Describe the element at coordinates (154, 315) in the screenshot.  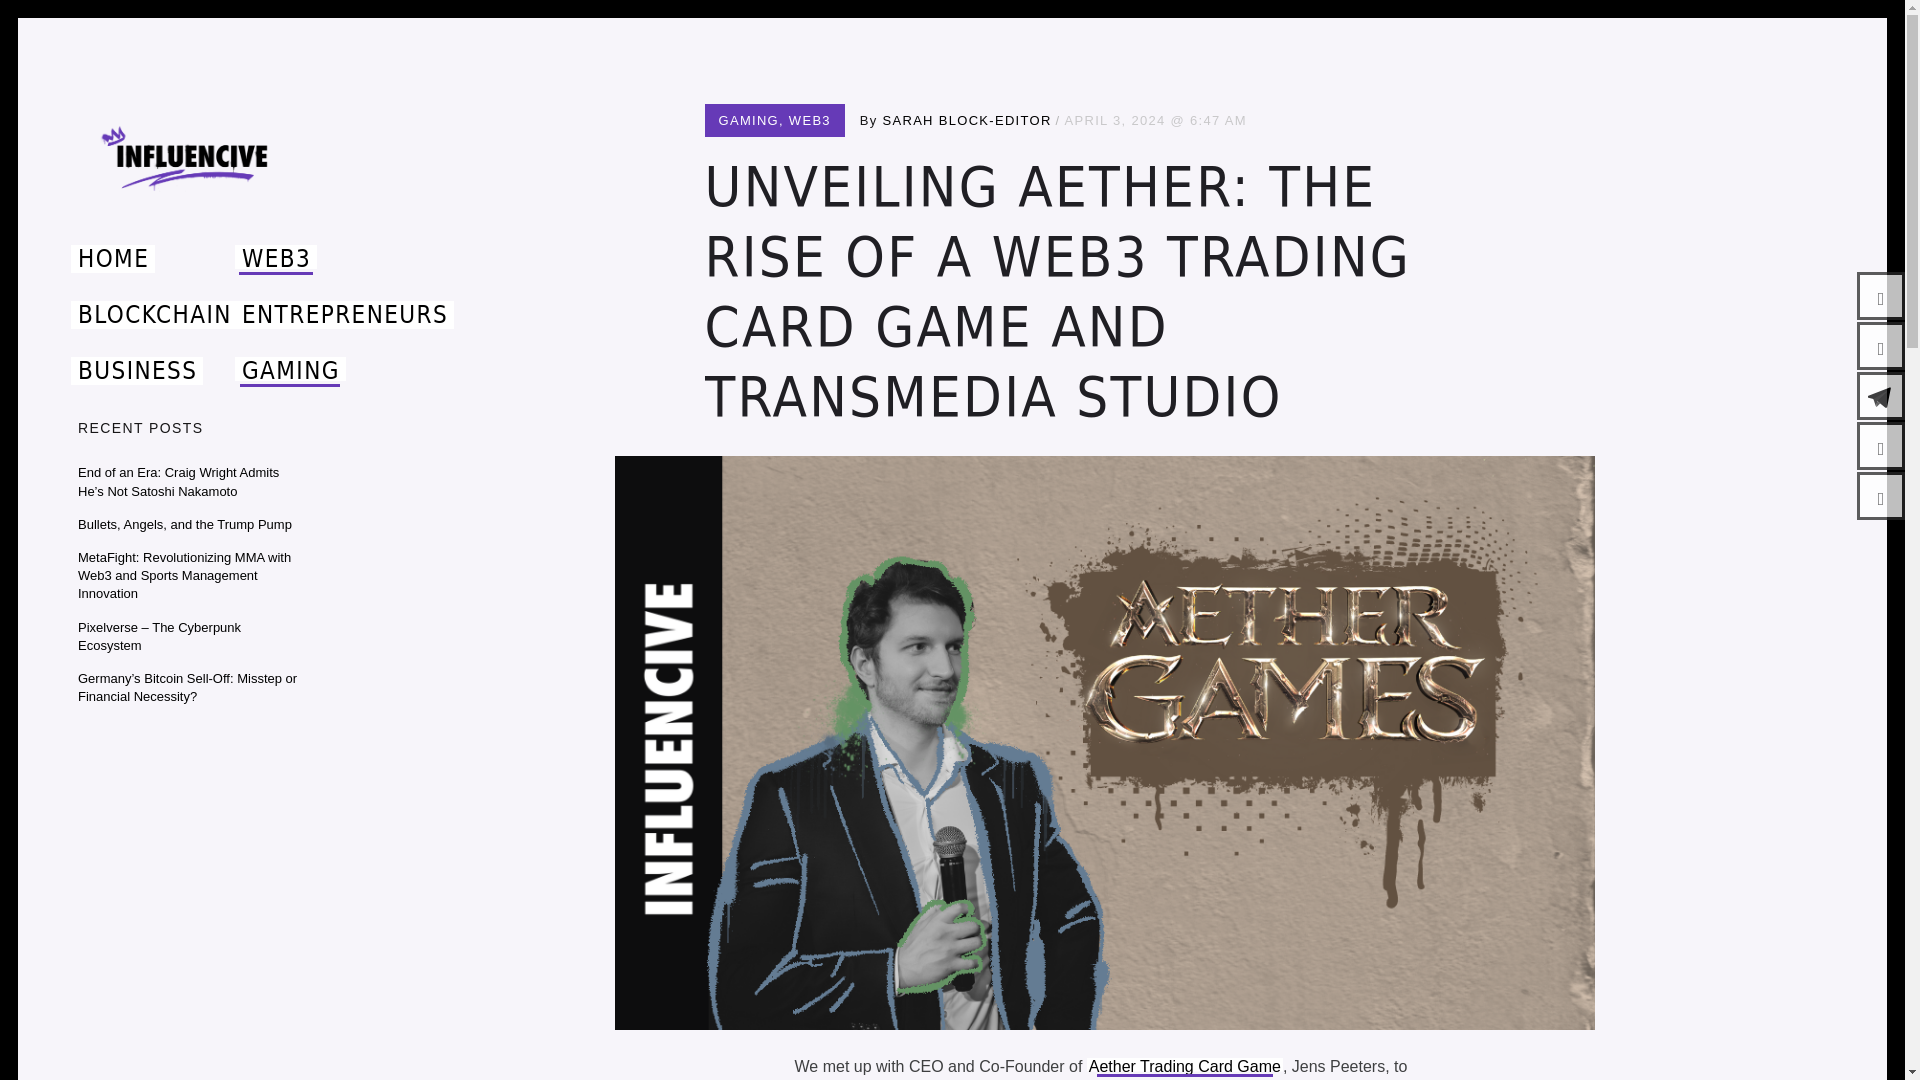
I see `BLOCKCHAIN` at that location.